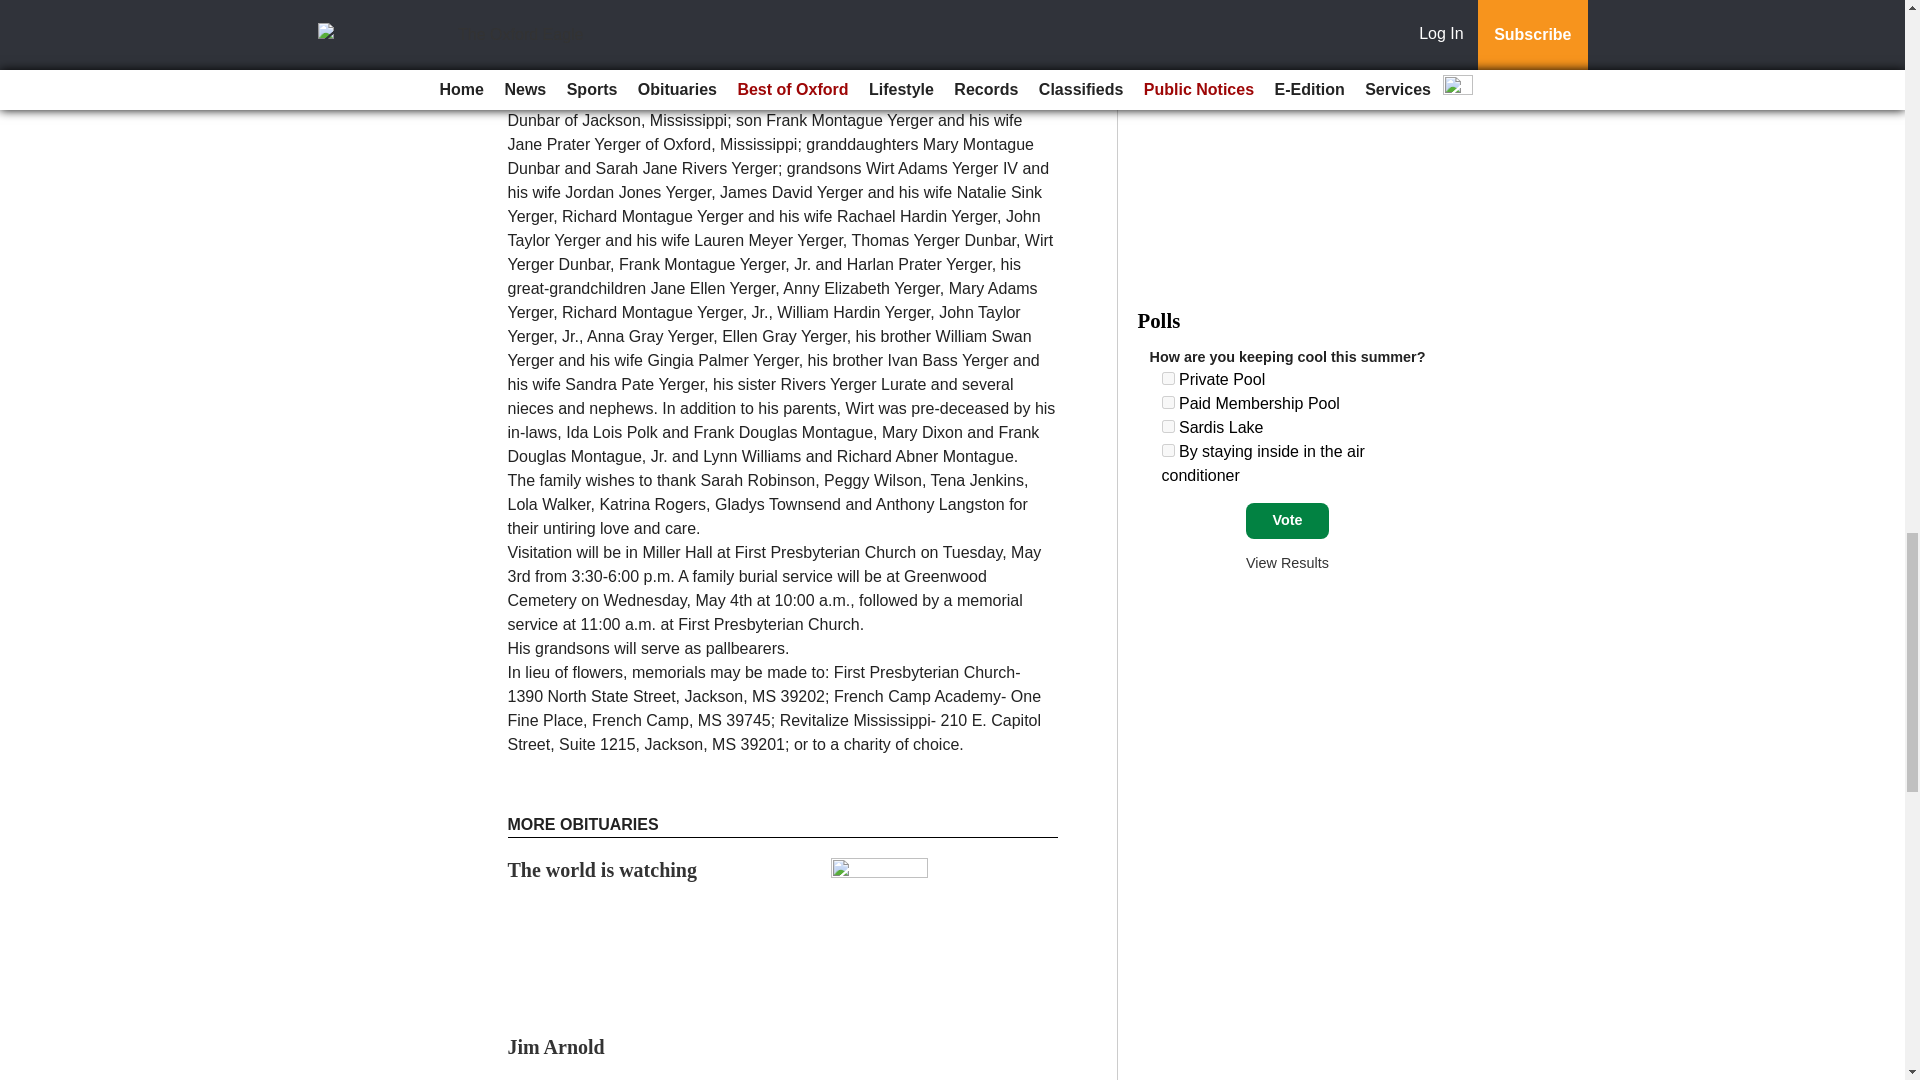  I want to click on The world is watching, so click(602, 870).